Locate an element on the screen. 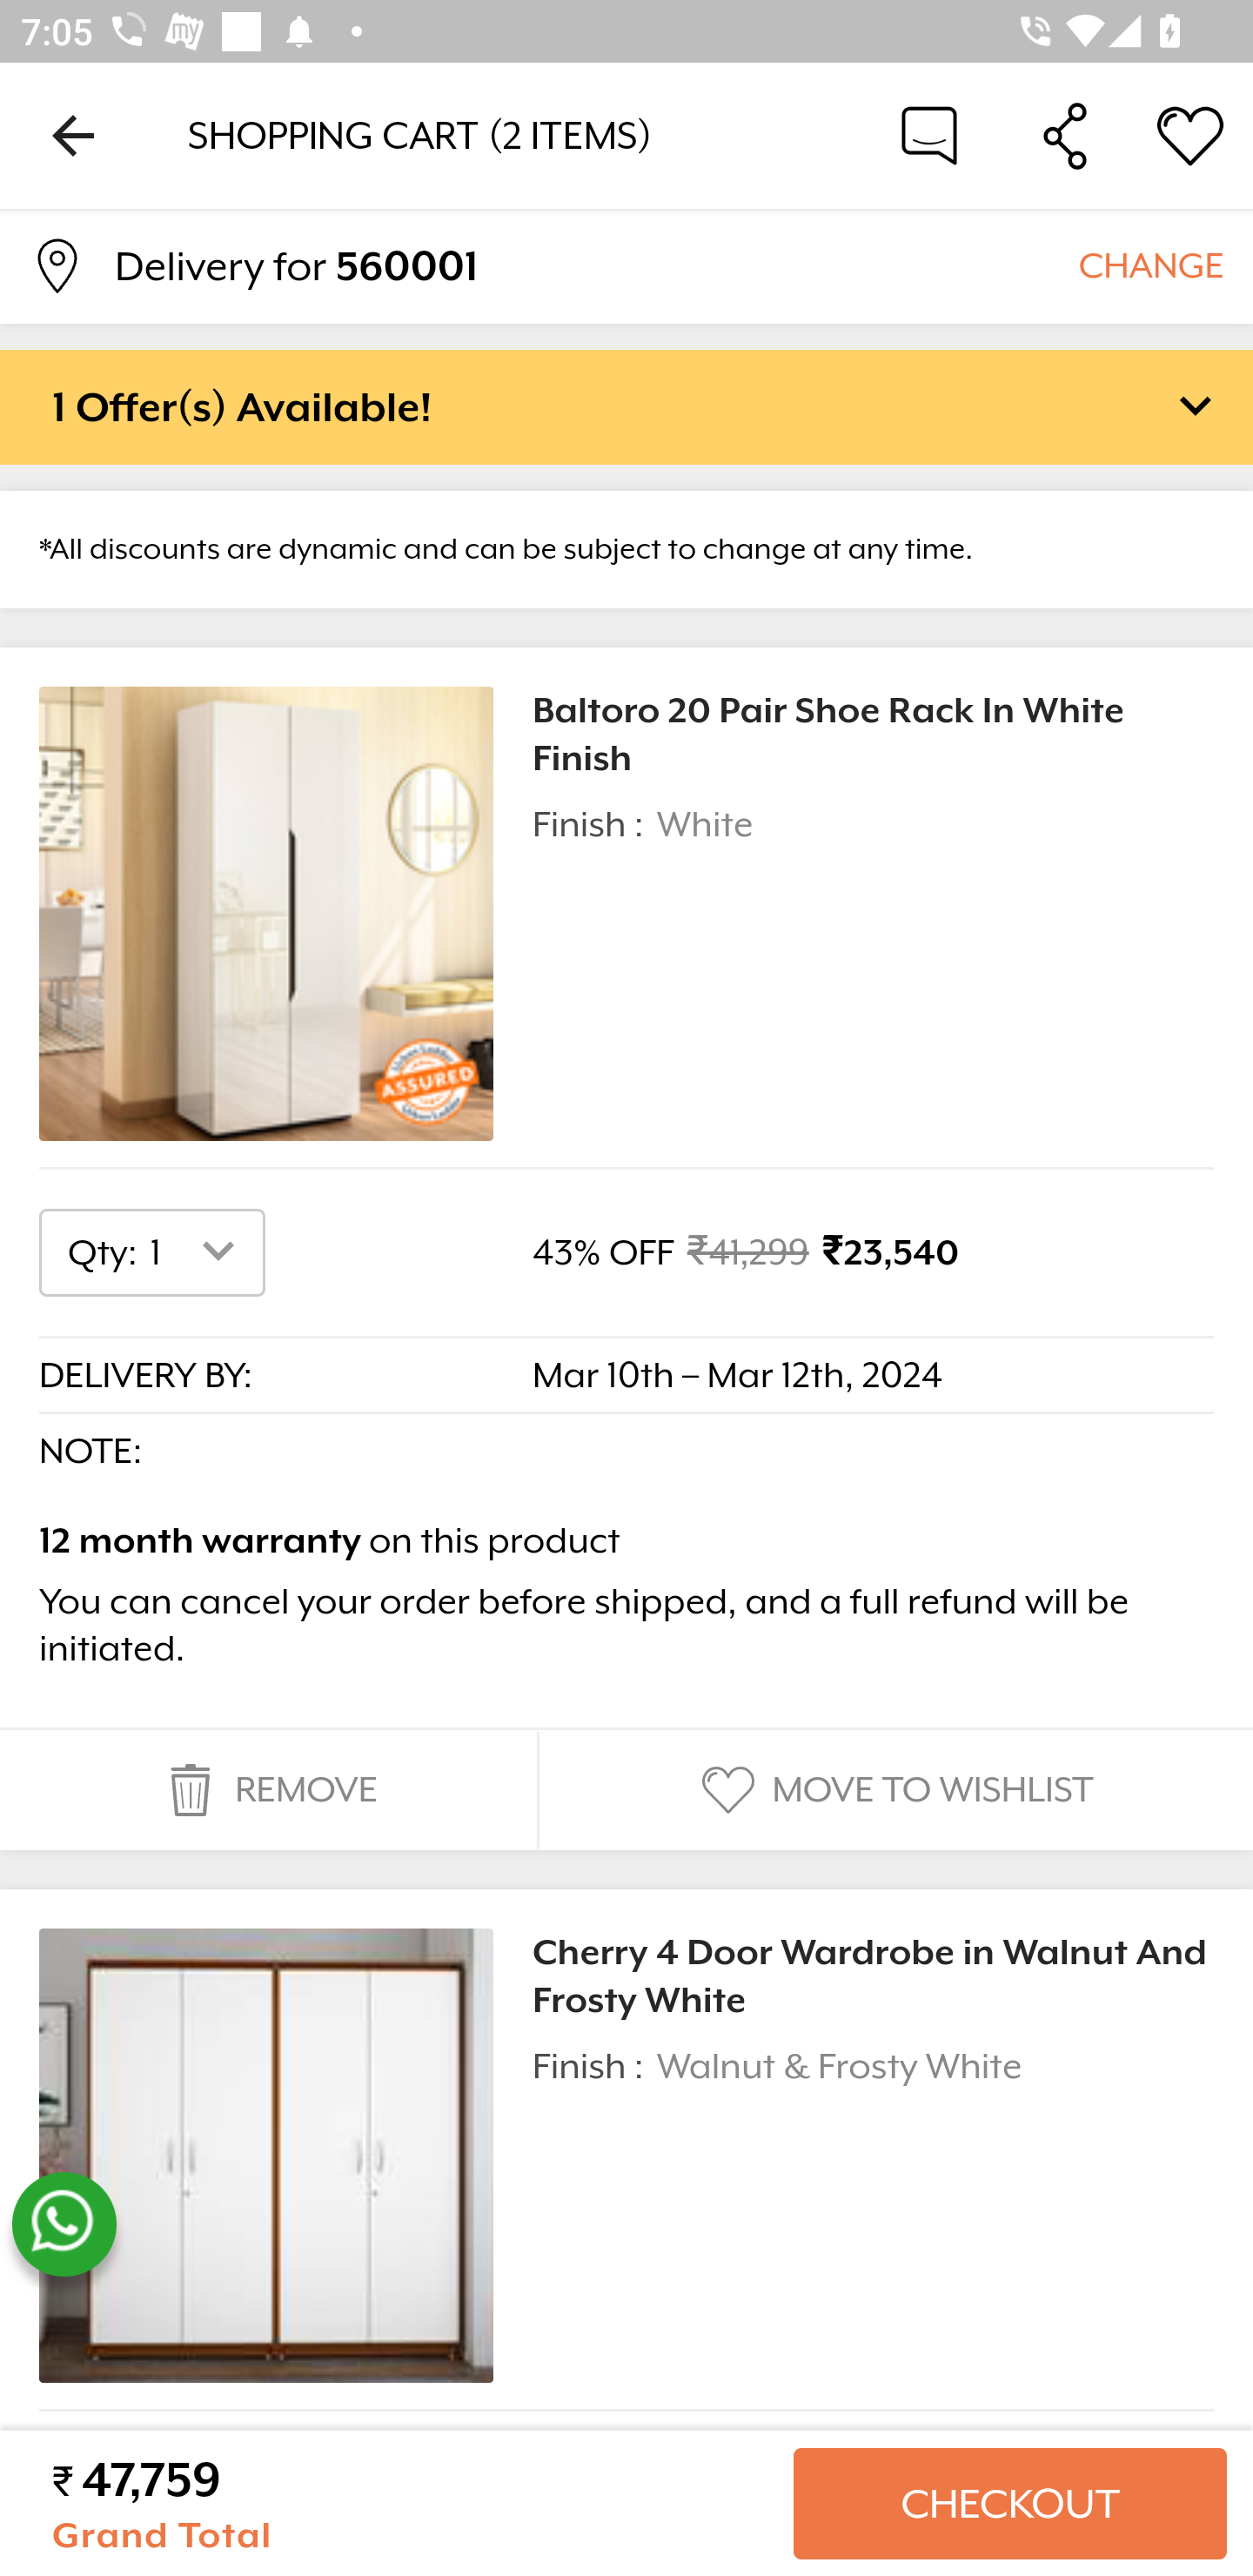 The image size is (1253, 2576). CHECKOUT is located at coordinates (1009, 2504).